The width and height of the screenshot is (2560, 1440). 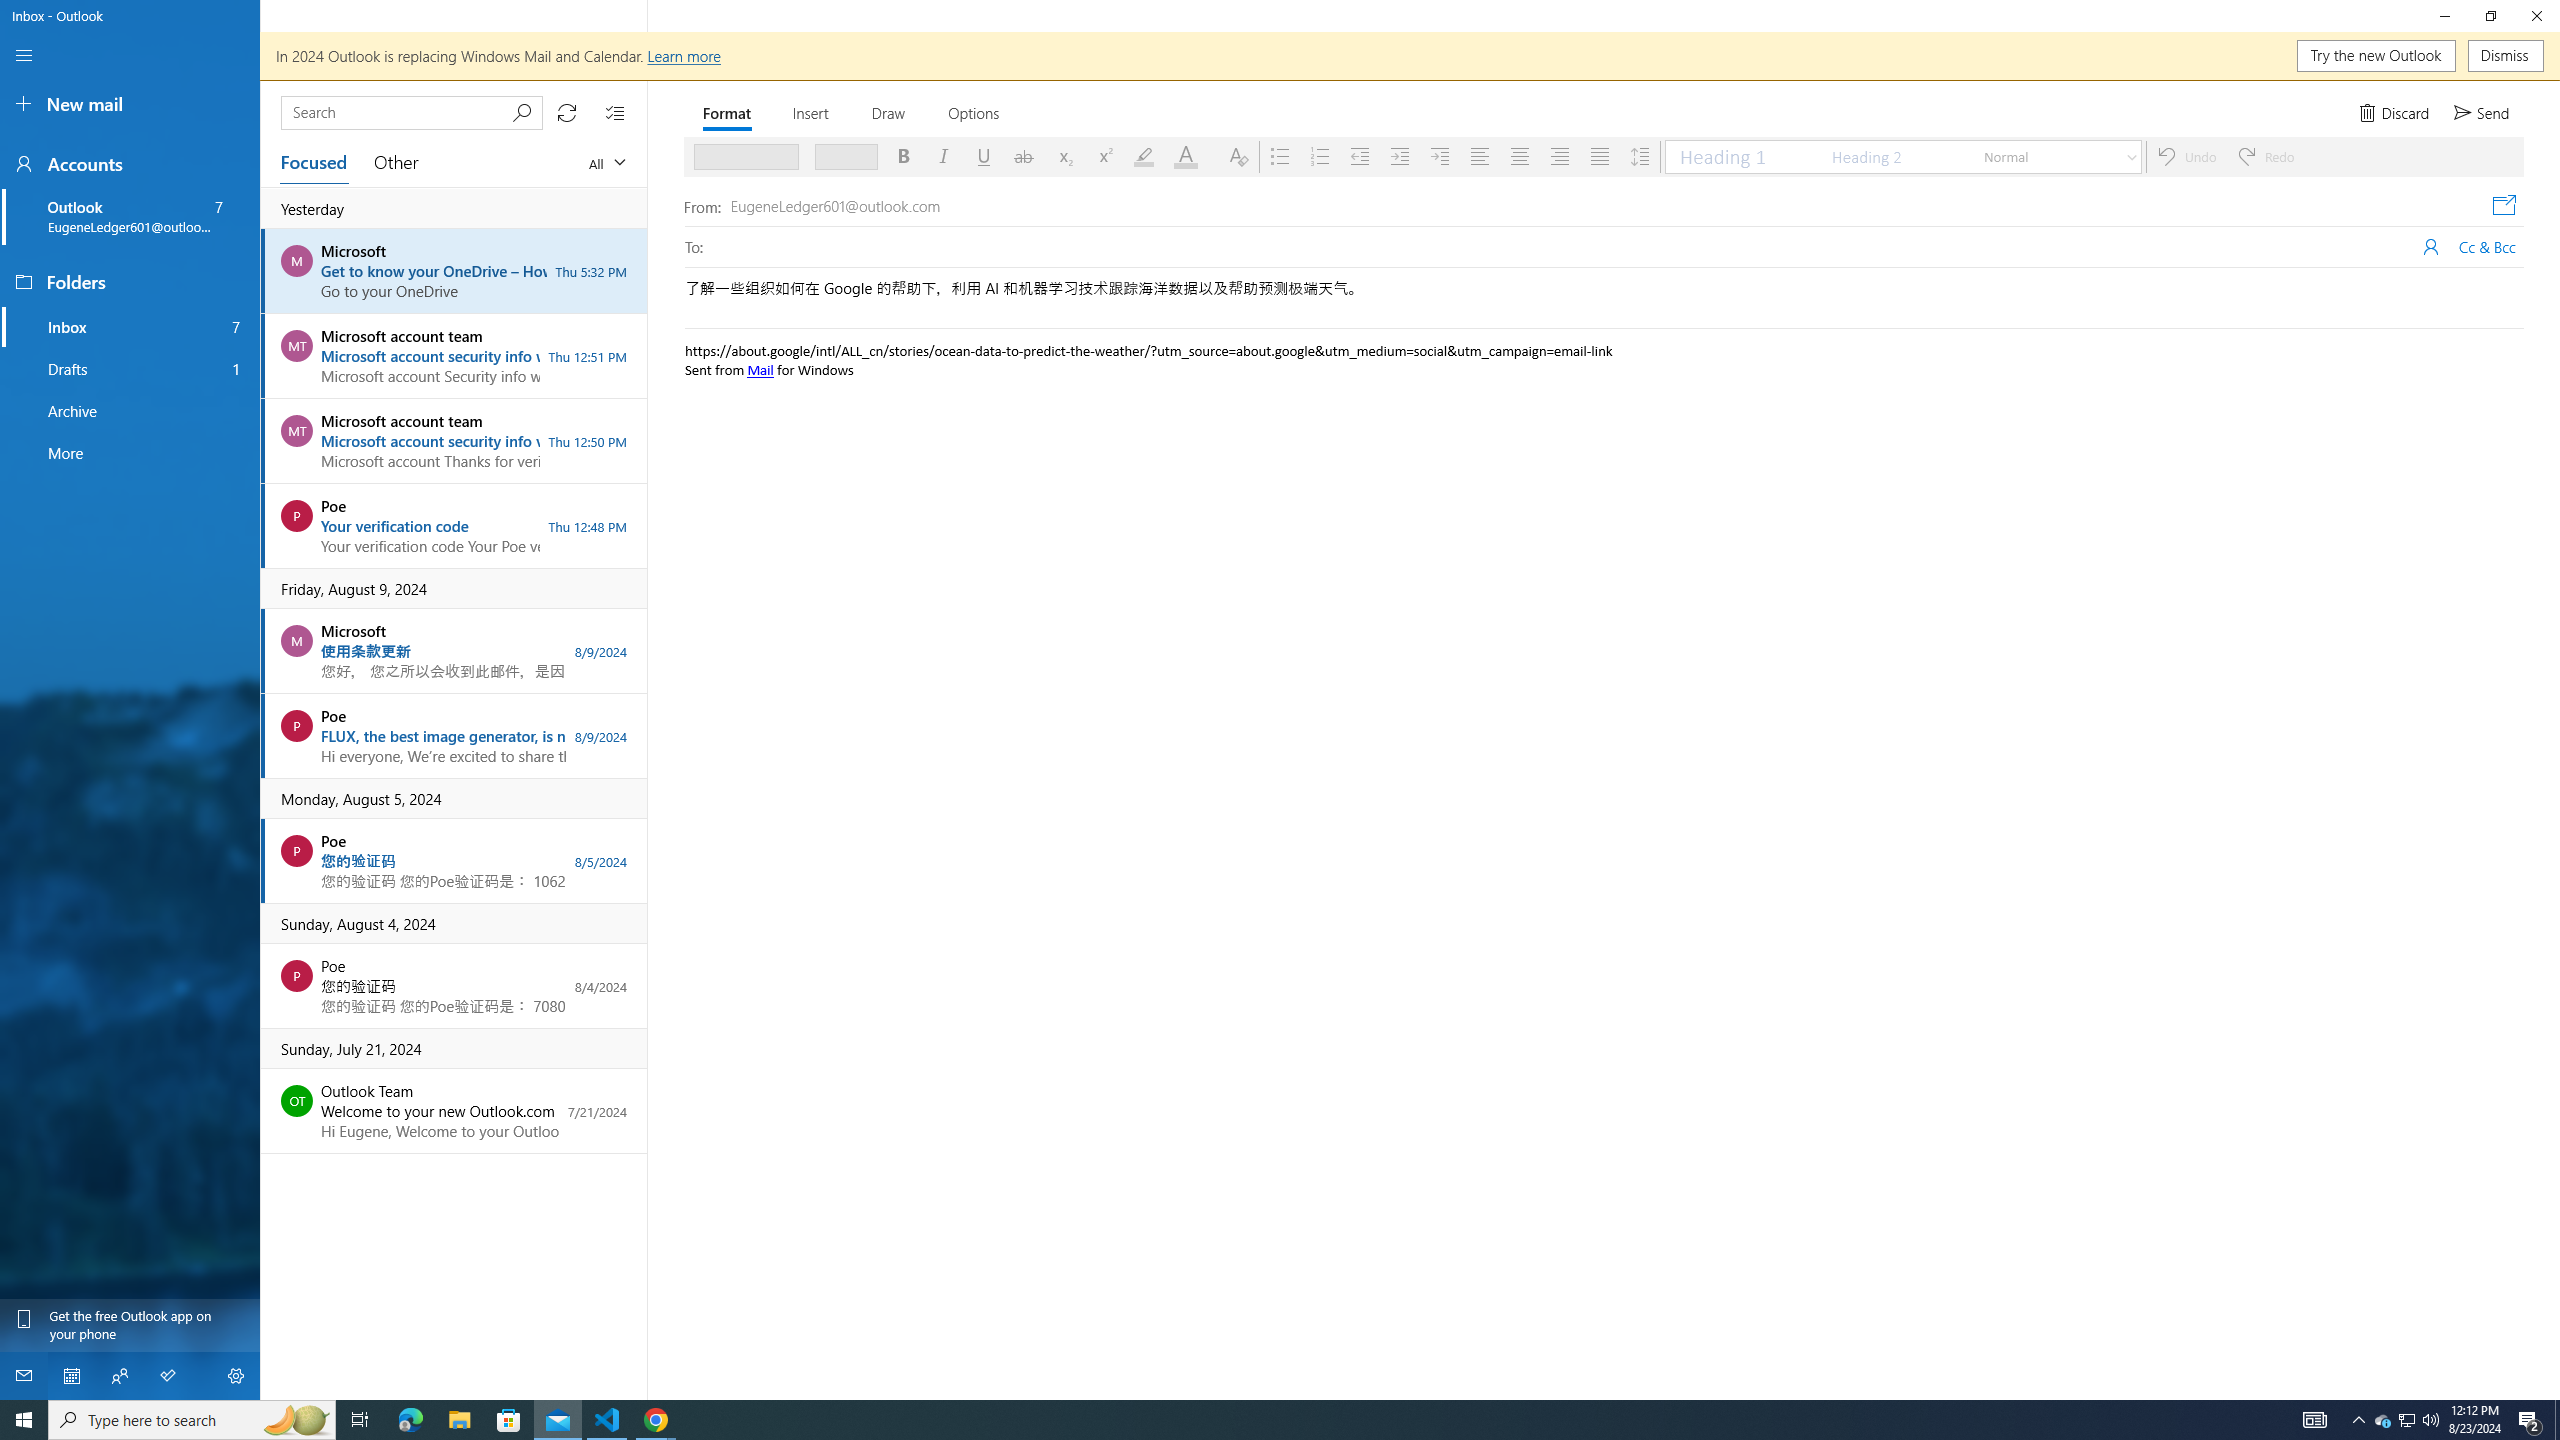 I want to click on Increase Indent, so click(x=1400, y=156).